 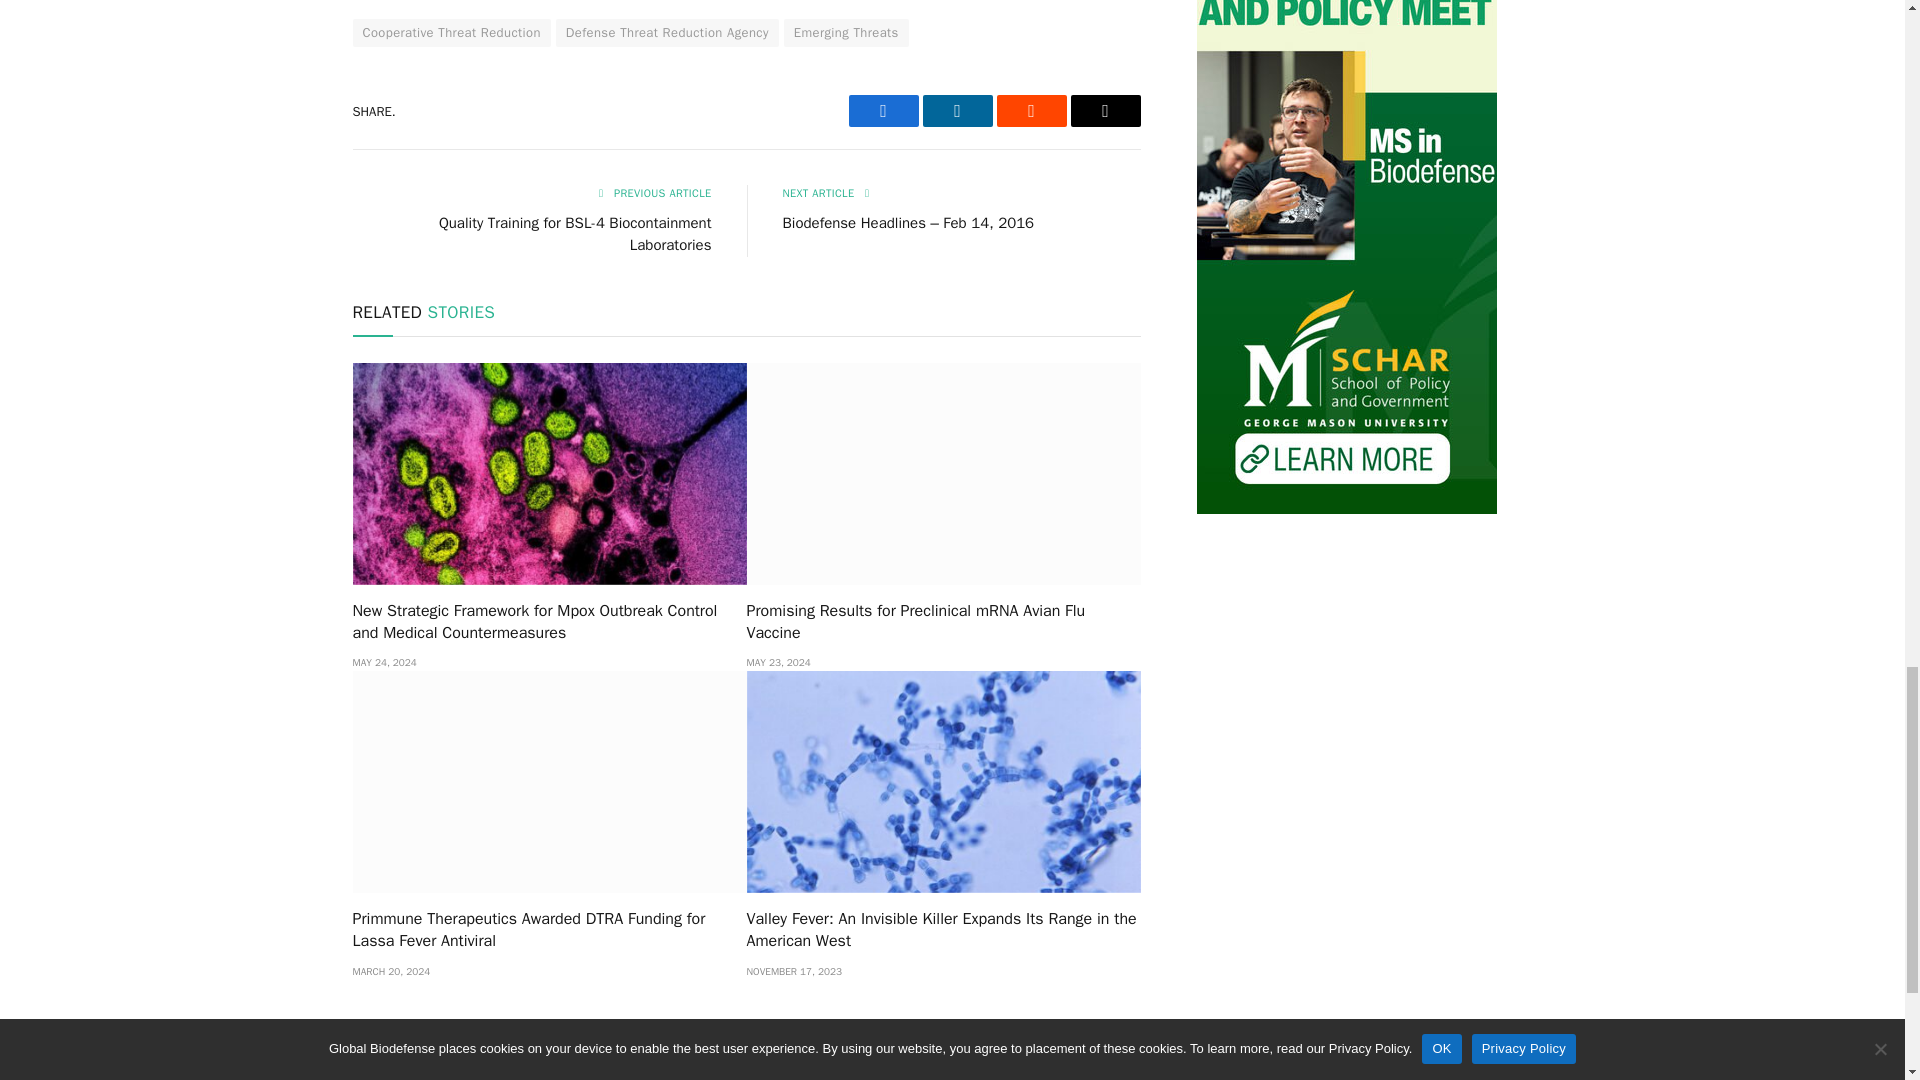 What do you see at coordinates (1104, 111) in the screenshot?
I see `Email` at bounding box center [1104, 111].